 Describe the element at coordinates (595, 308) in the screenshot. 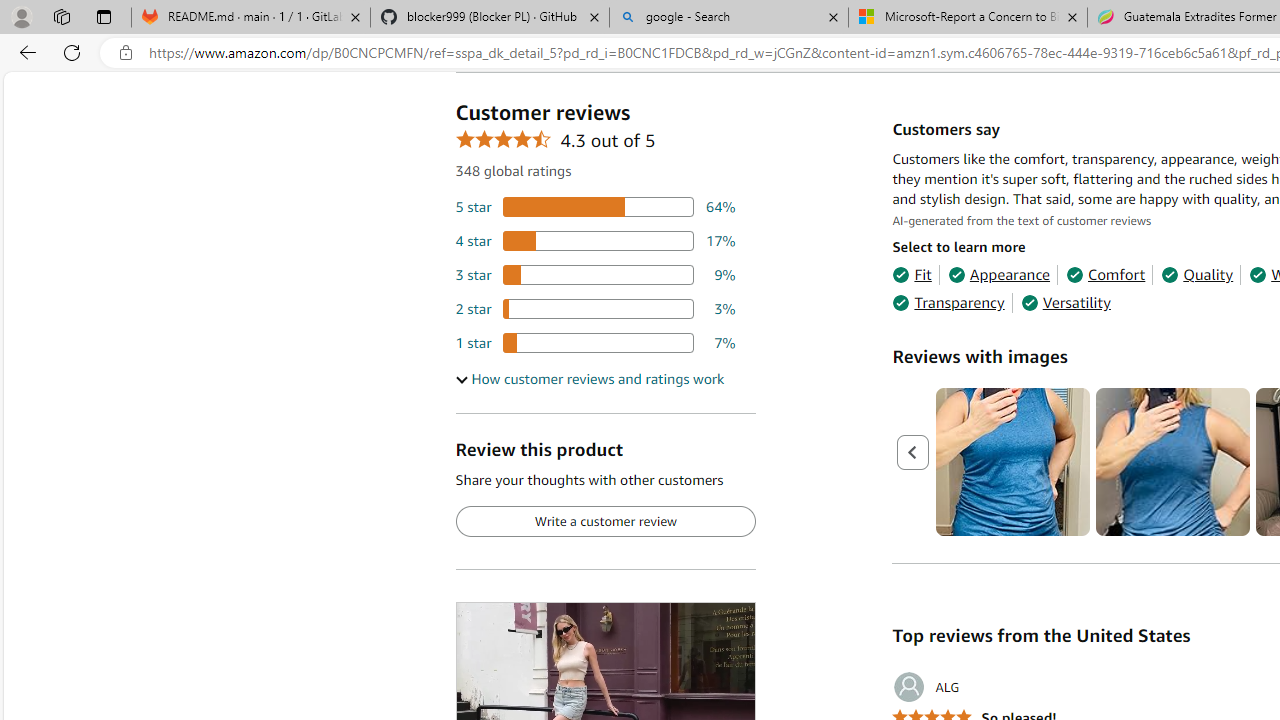

I see `3 percent of reviews have 2 stars` at that location.